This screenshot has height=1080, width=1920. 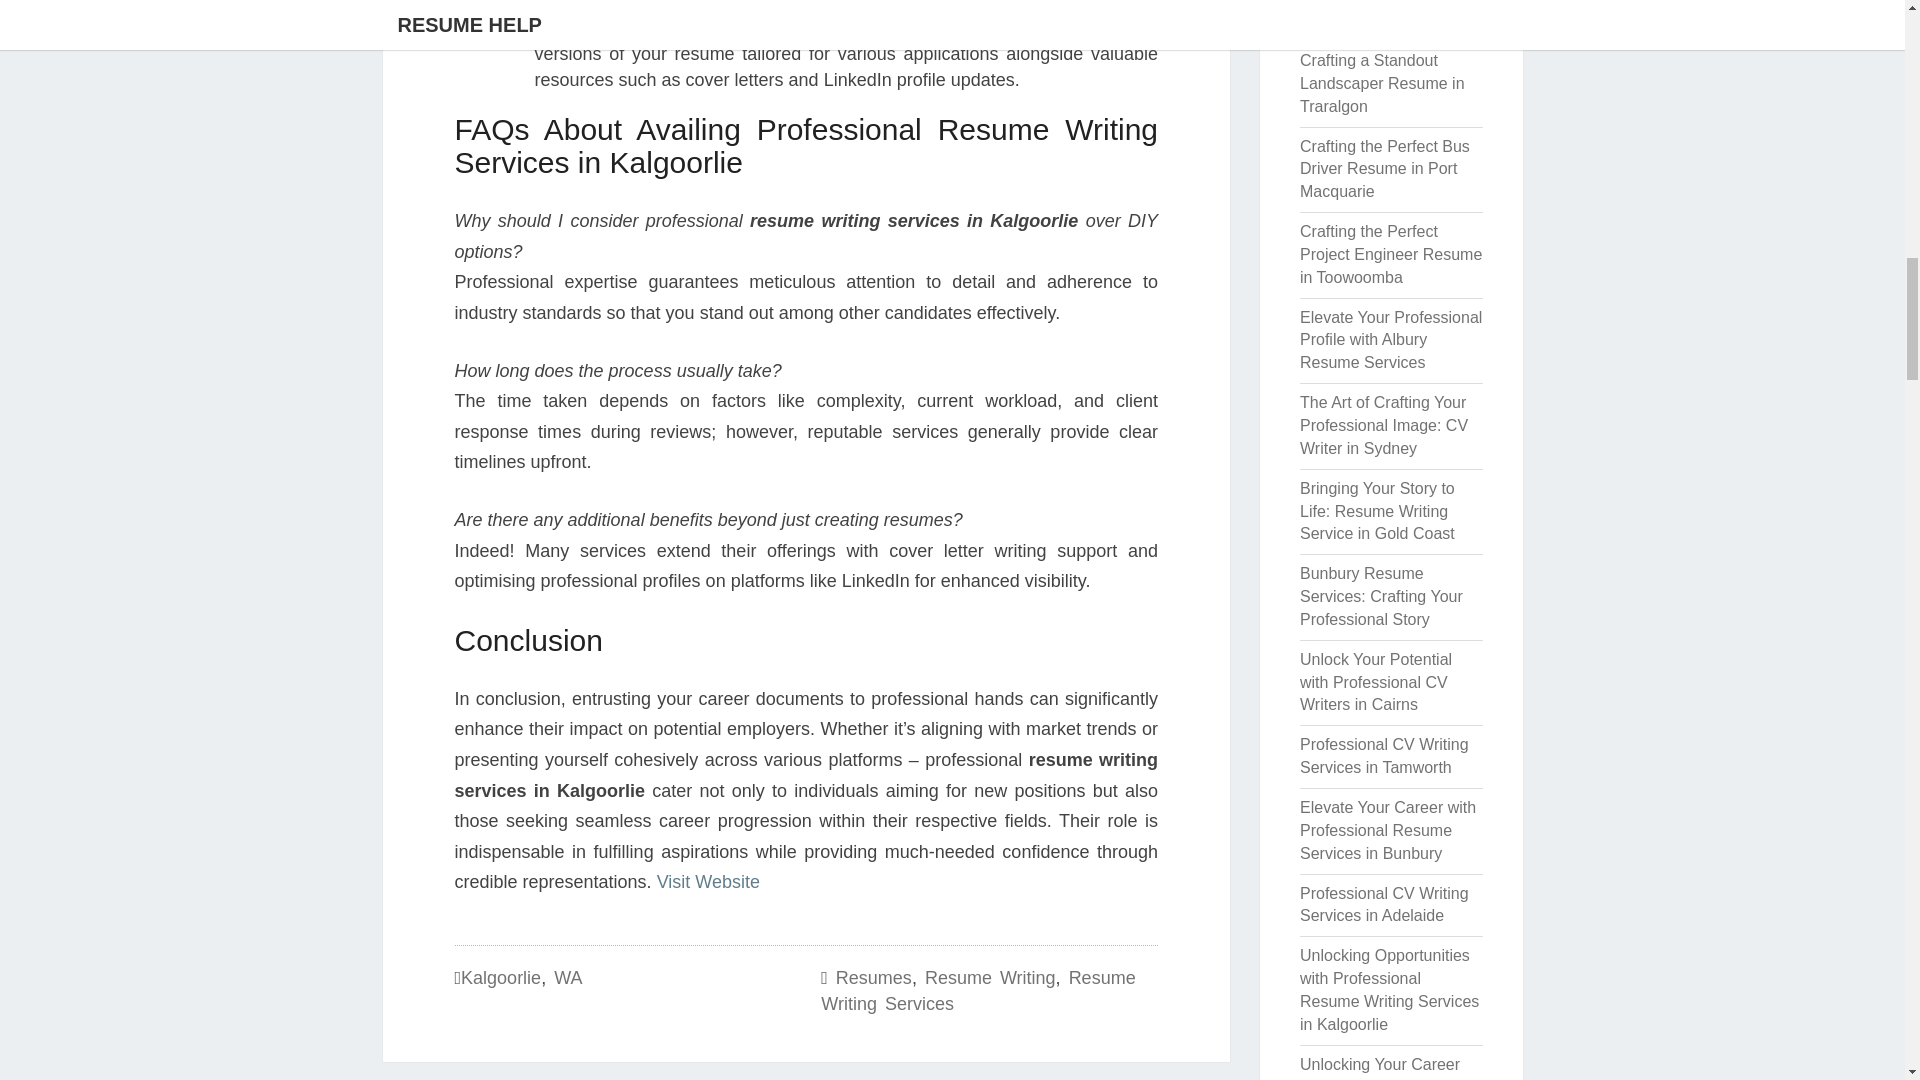 What do you see at coordinates (1375, 682) in the screenshot?
I see `Unlock Your Potential with Professional CV Writers in Cairns` at bounding box center [1375, 682].